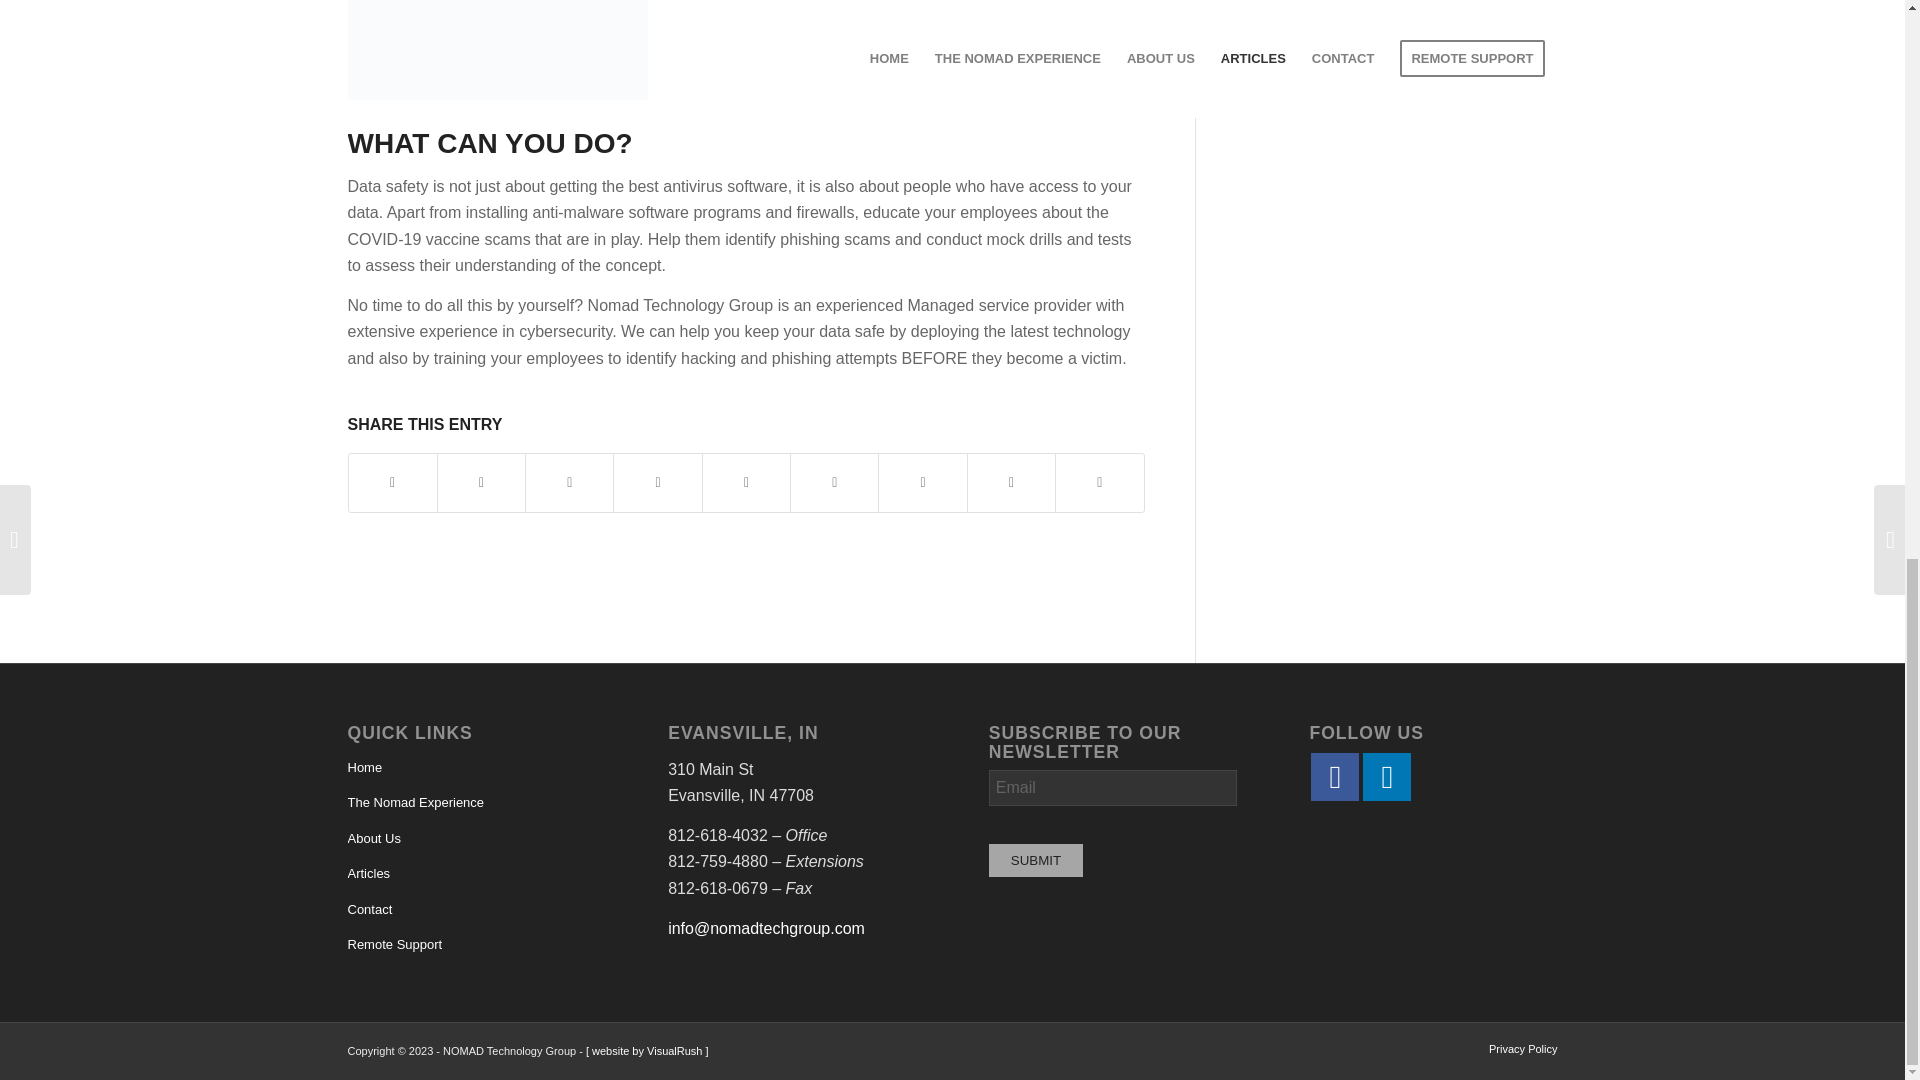  I want to click on About Us, so click(471, 839).